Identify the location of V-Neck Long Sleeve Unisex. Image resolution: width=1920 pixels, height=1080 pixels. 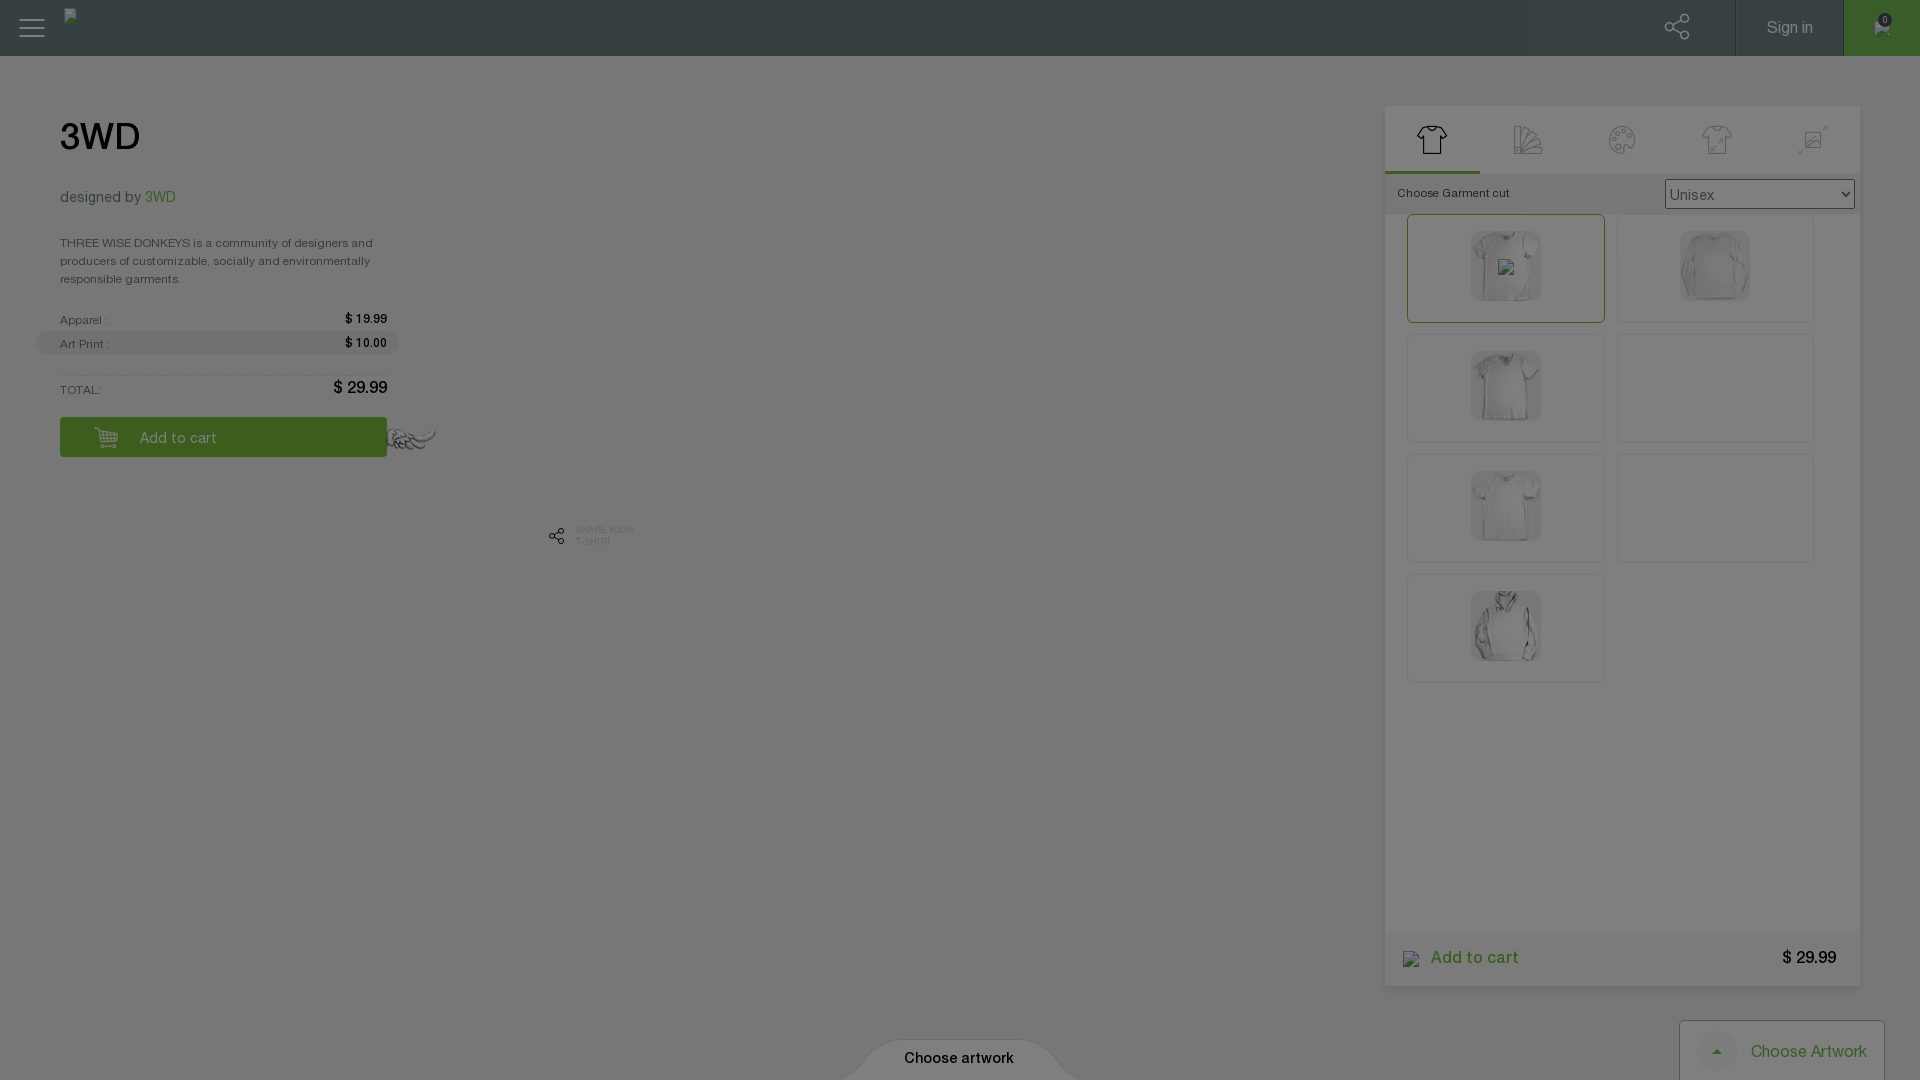
(1715, 386).